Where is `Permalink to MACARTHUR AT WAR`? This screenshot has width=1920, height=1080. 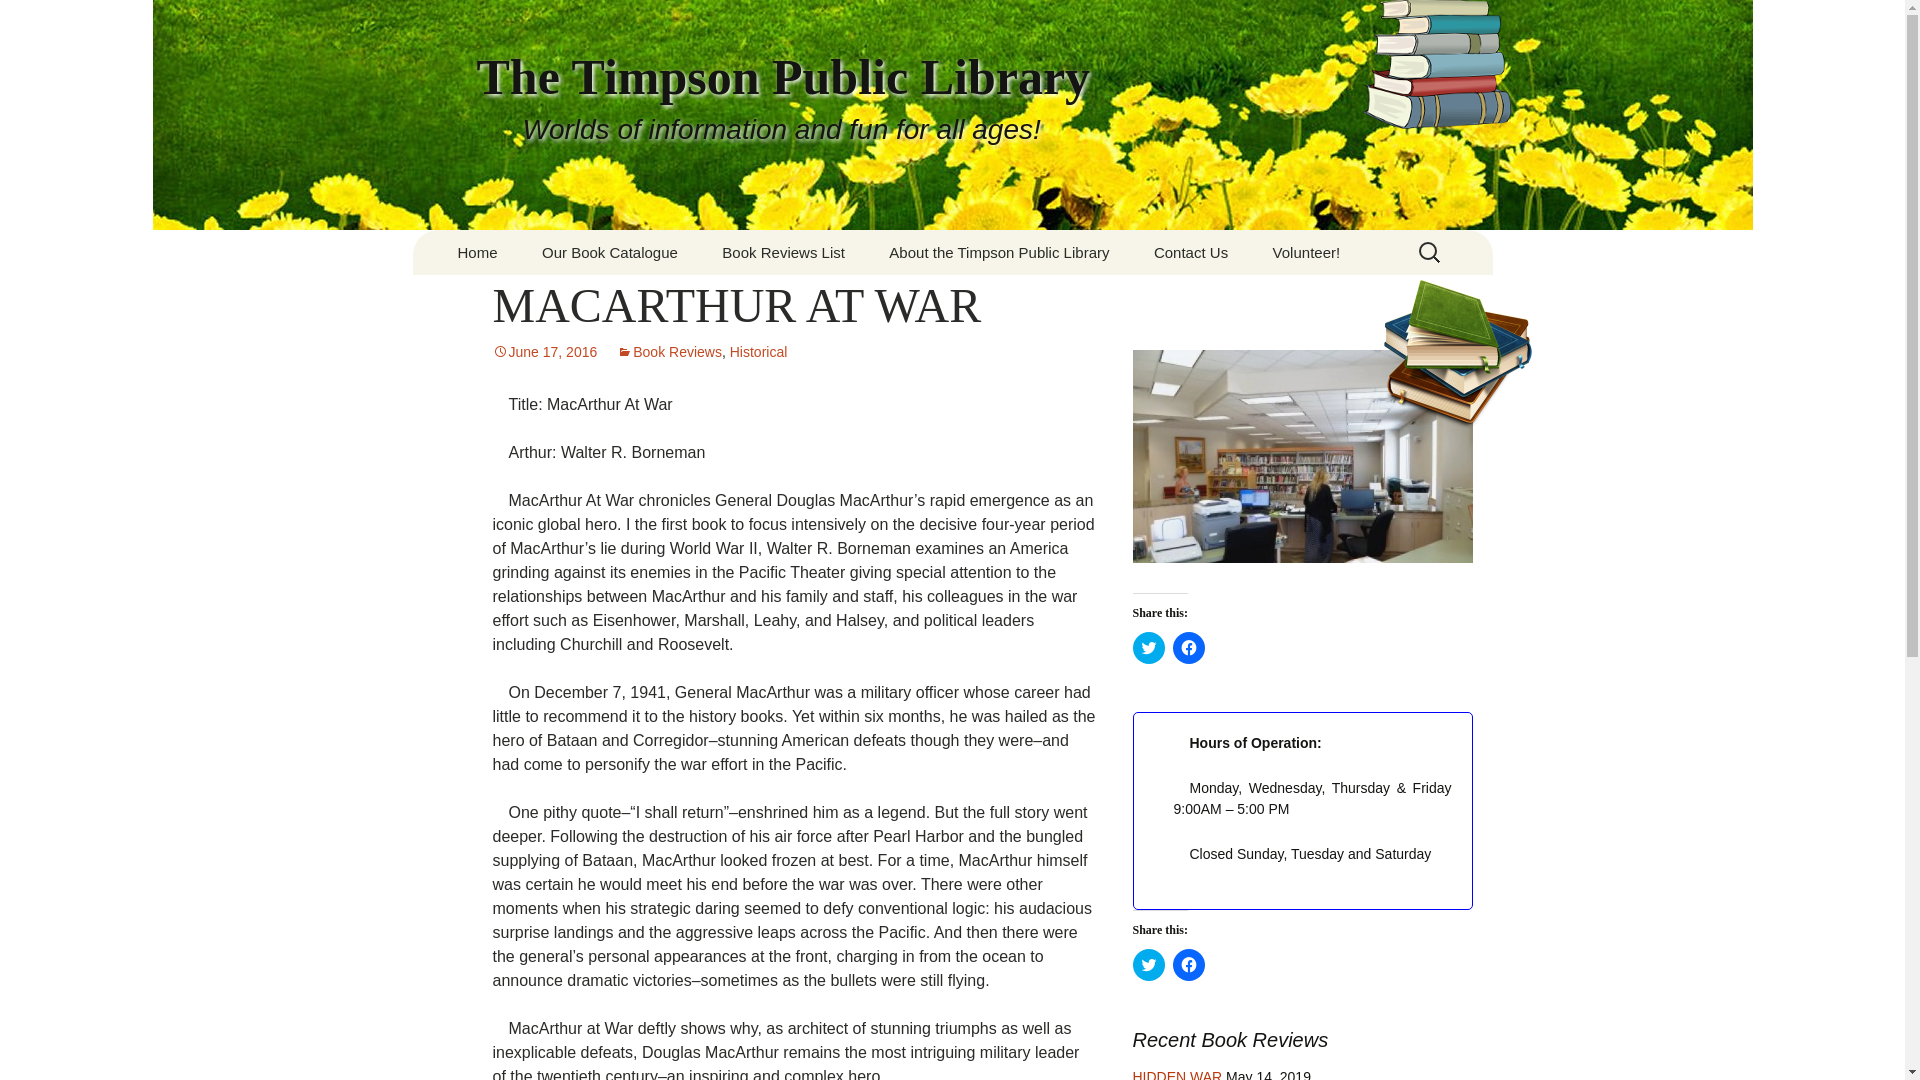 Permalink to MACARTHUR AT WAR is located at coordinates (544, 352).